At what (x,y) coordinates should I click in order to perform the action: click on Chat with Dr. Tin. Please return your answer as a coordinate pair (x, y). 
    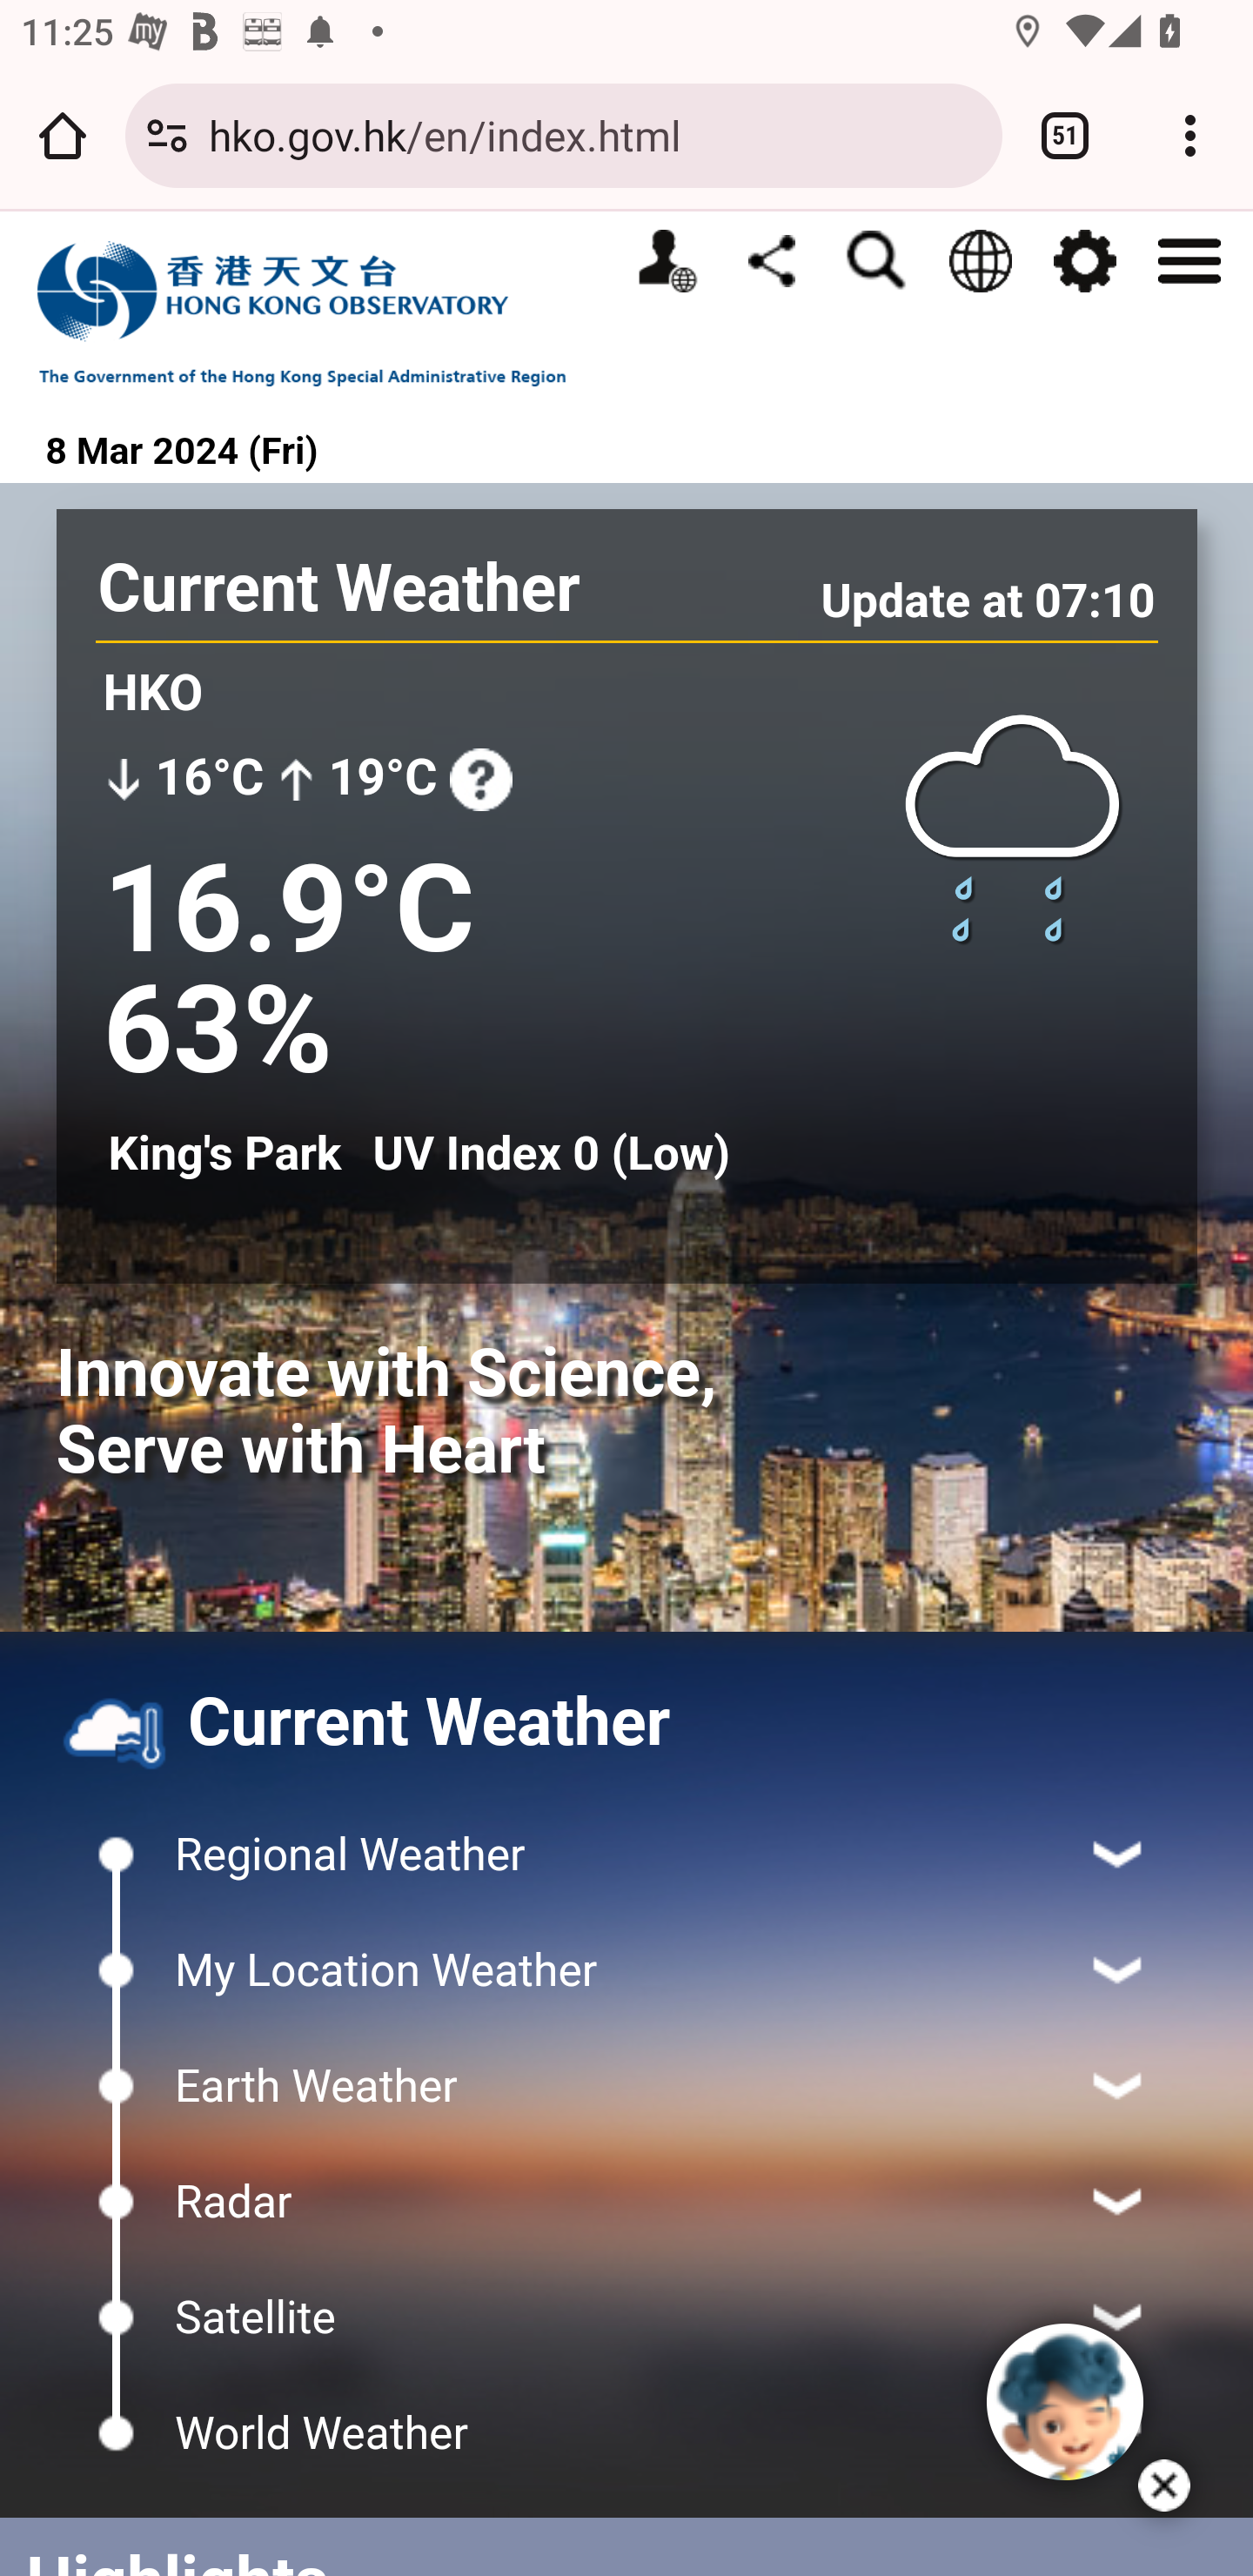
    Looking at the image, I should click on (1065, 2402).